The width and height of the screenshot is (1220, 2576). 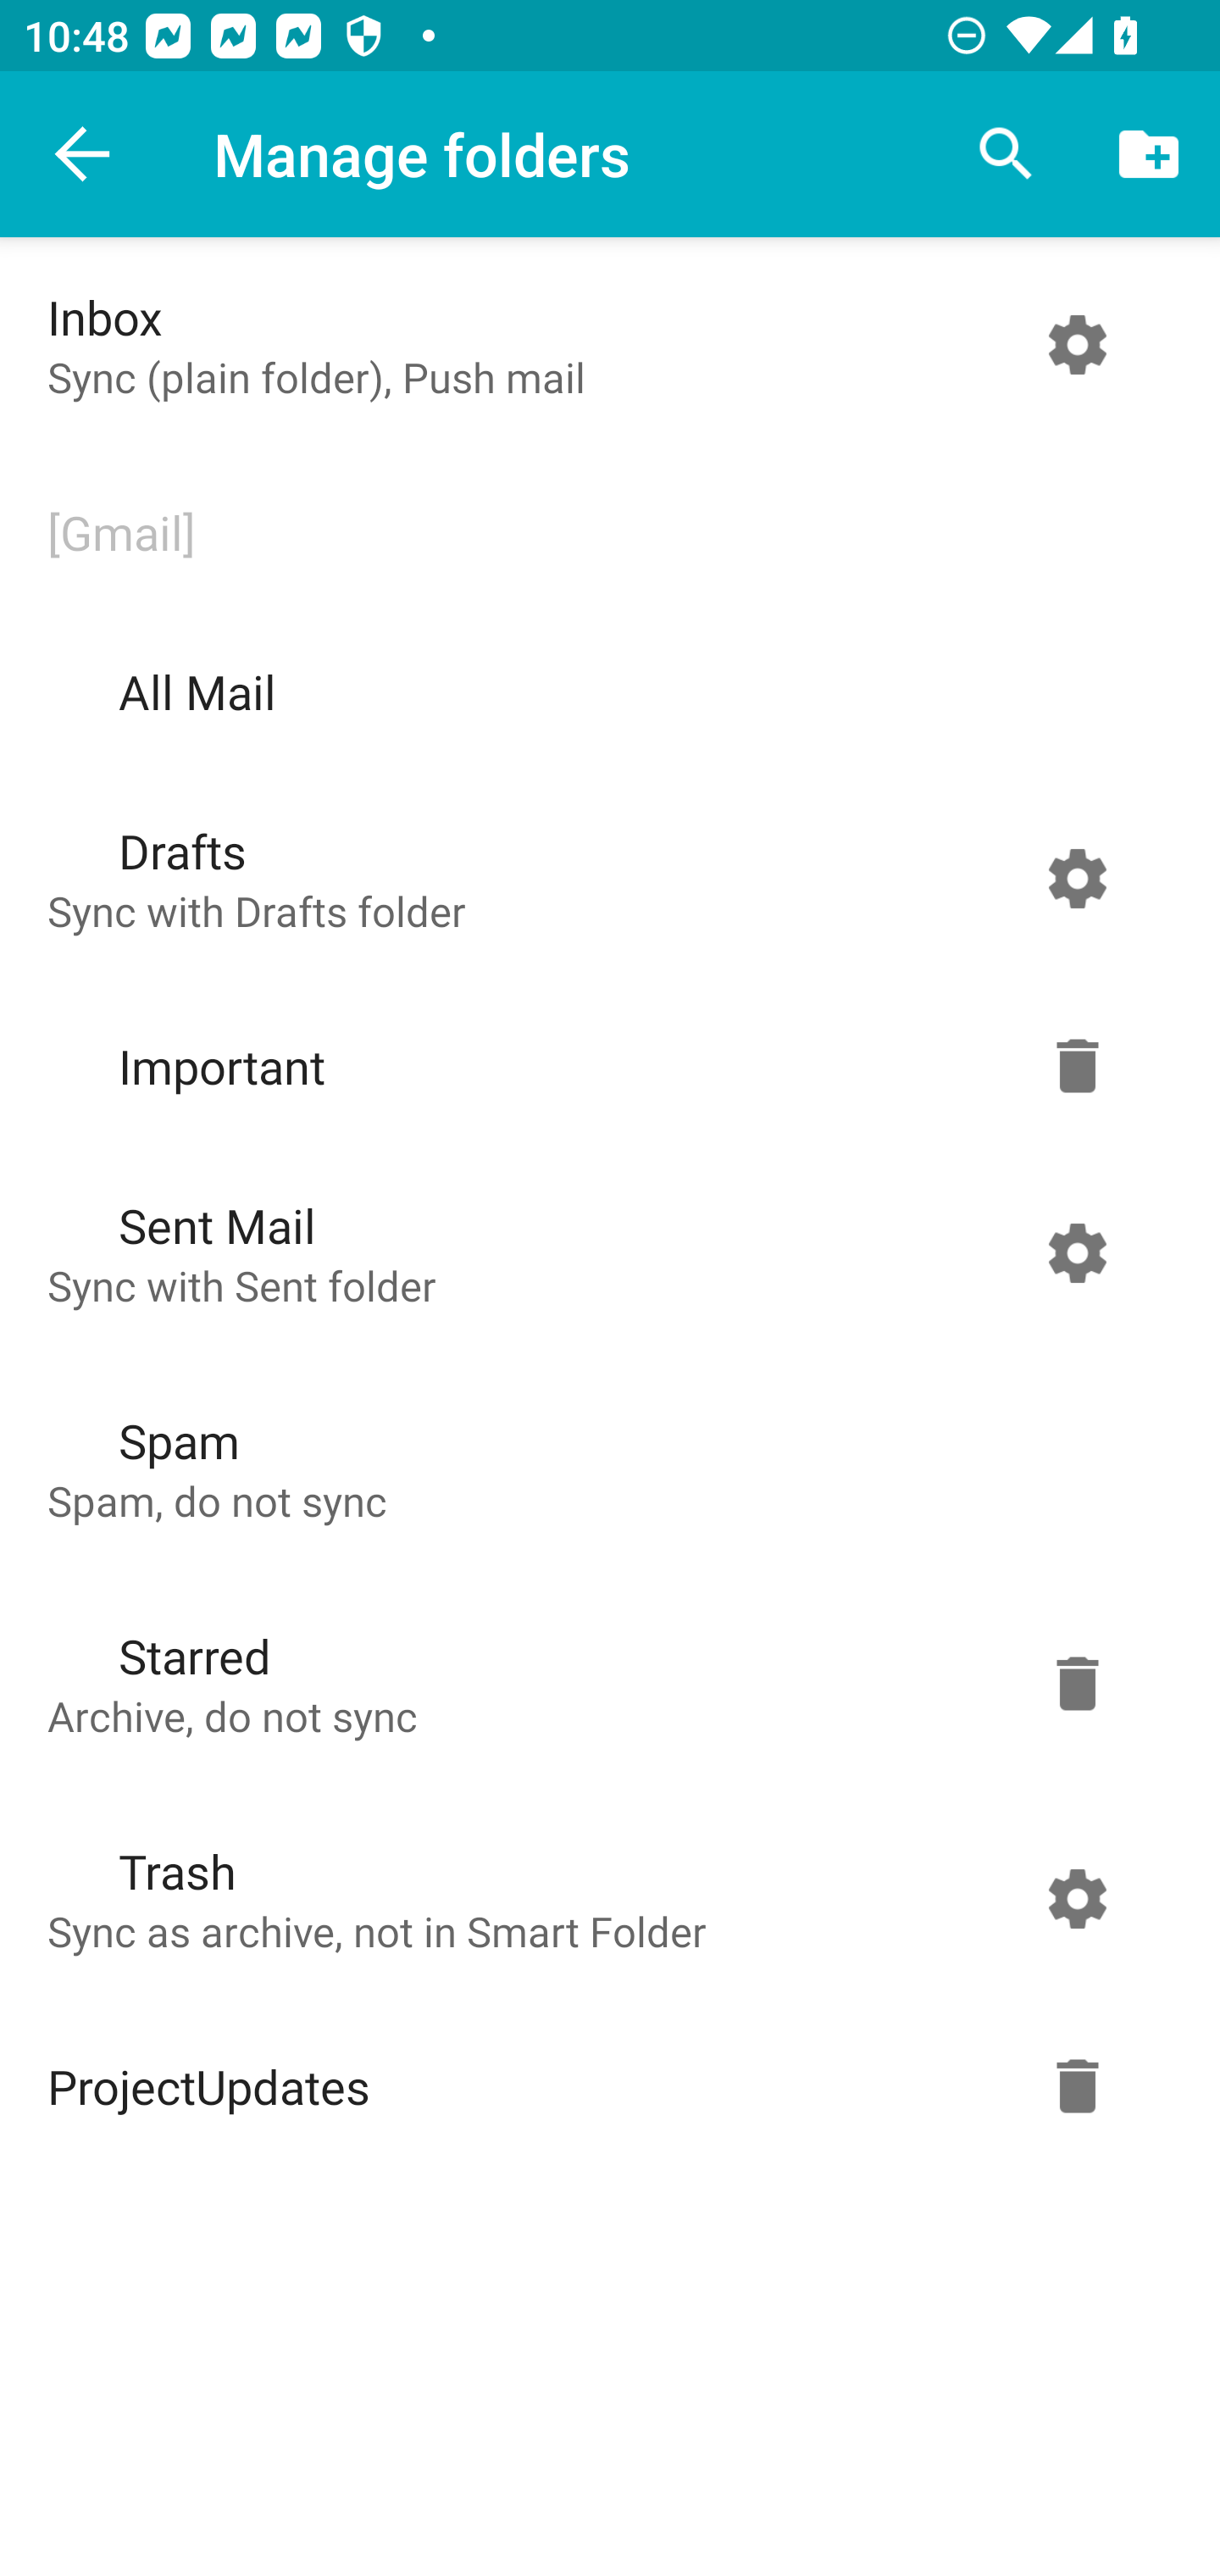 What do you see at coordinates (1077, 345) in the screenshot?
I see `Folder settings` at bounding box center [1077, 345].